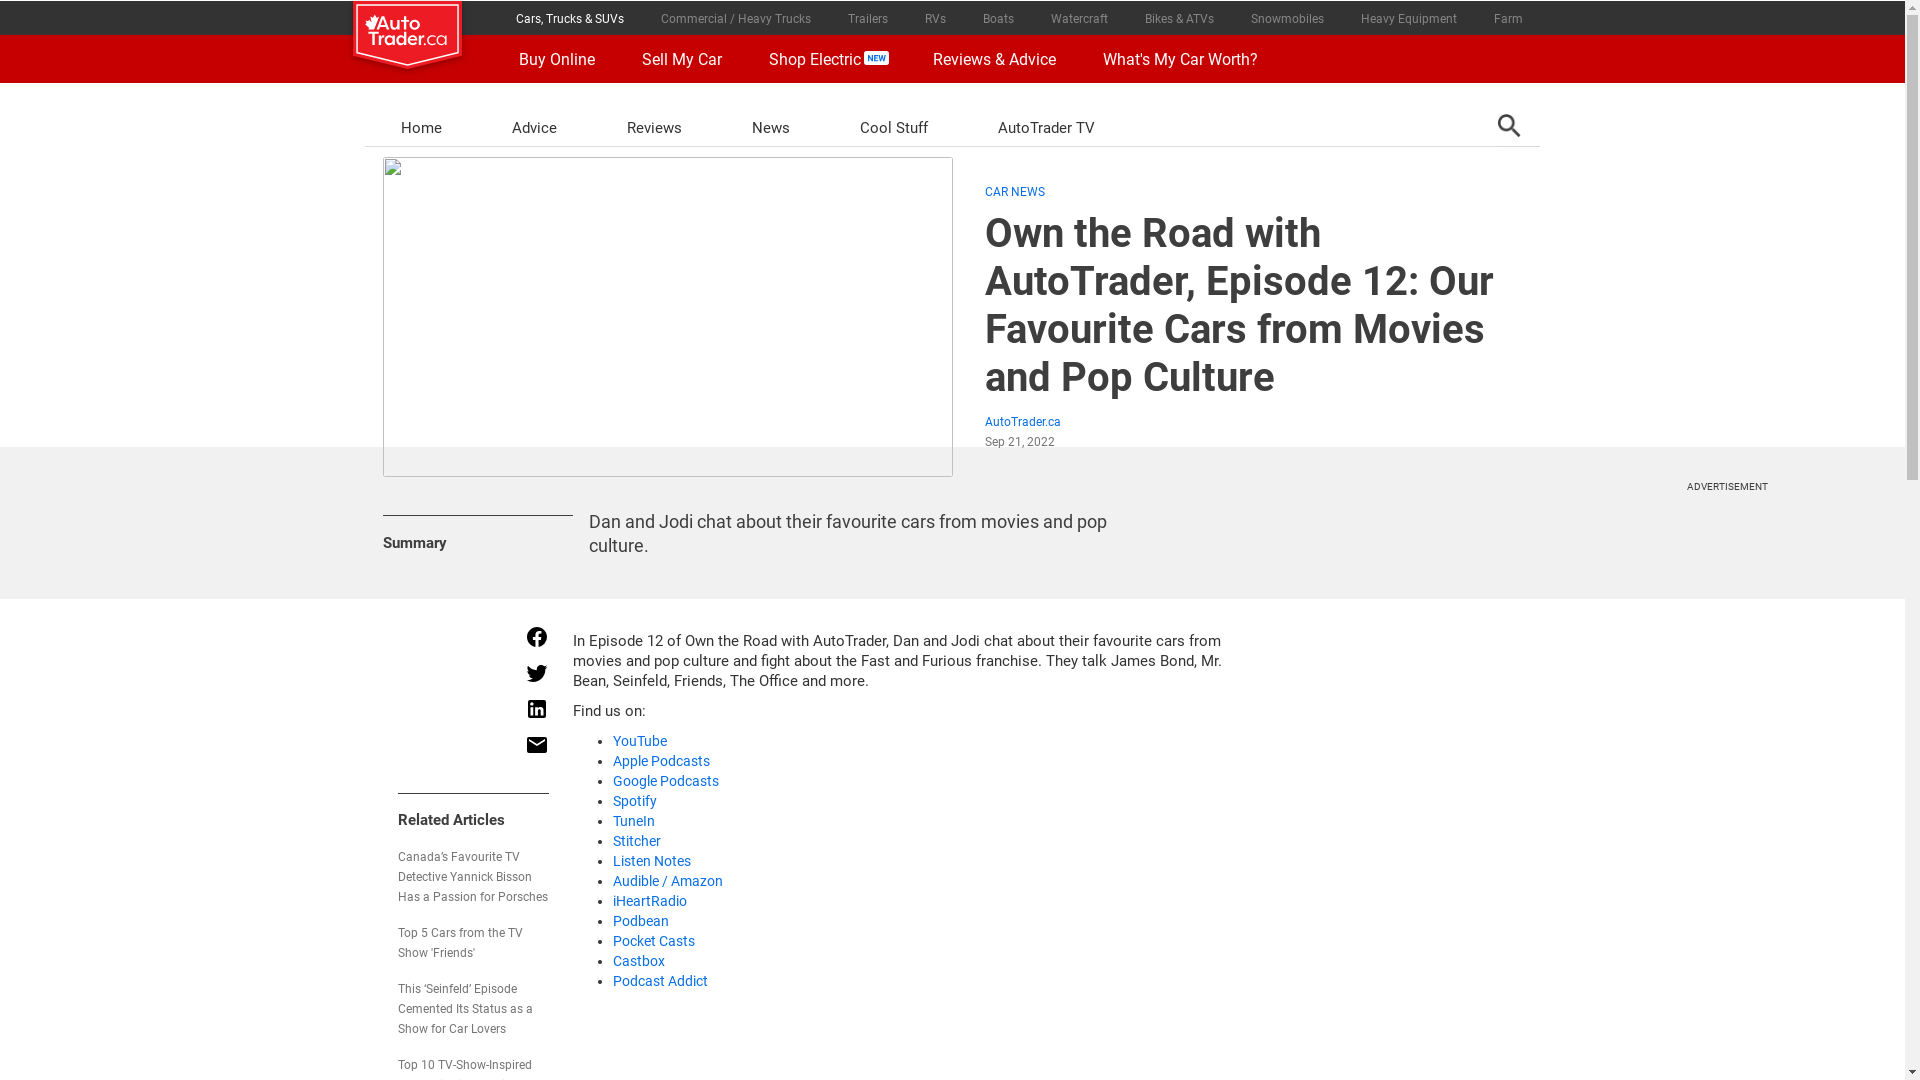 The height and width of the screenshot is (1080, 1920). Describe the element at coordinates (1079, 18) in the screenshot. I see `Watercraft` at that location.